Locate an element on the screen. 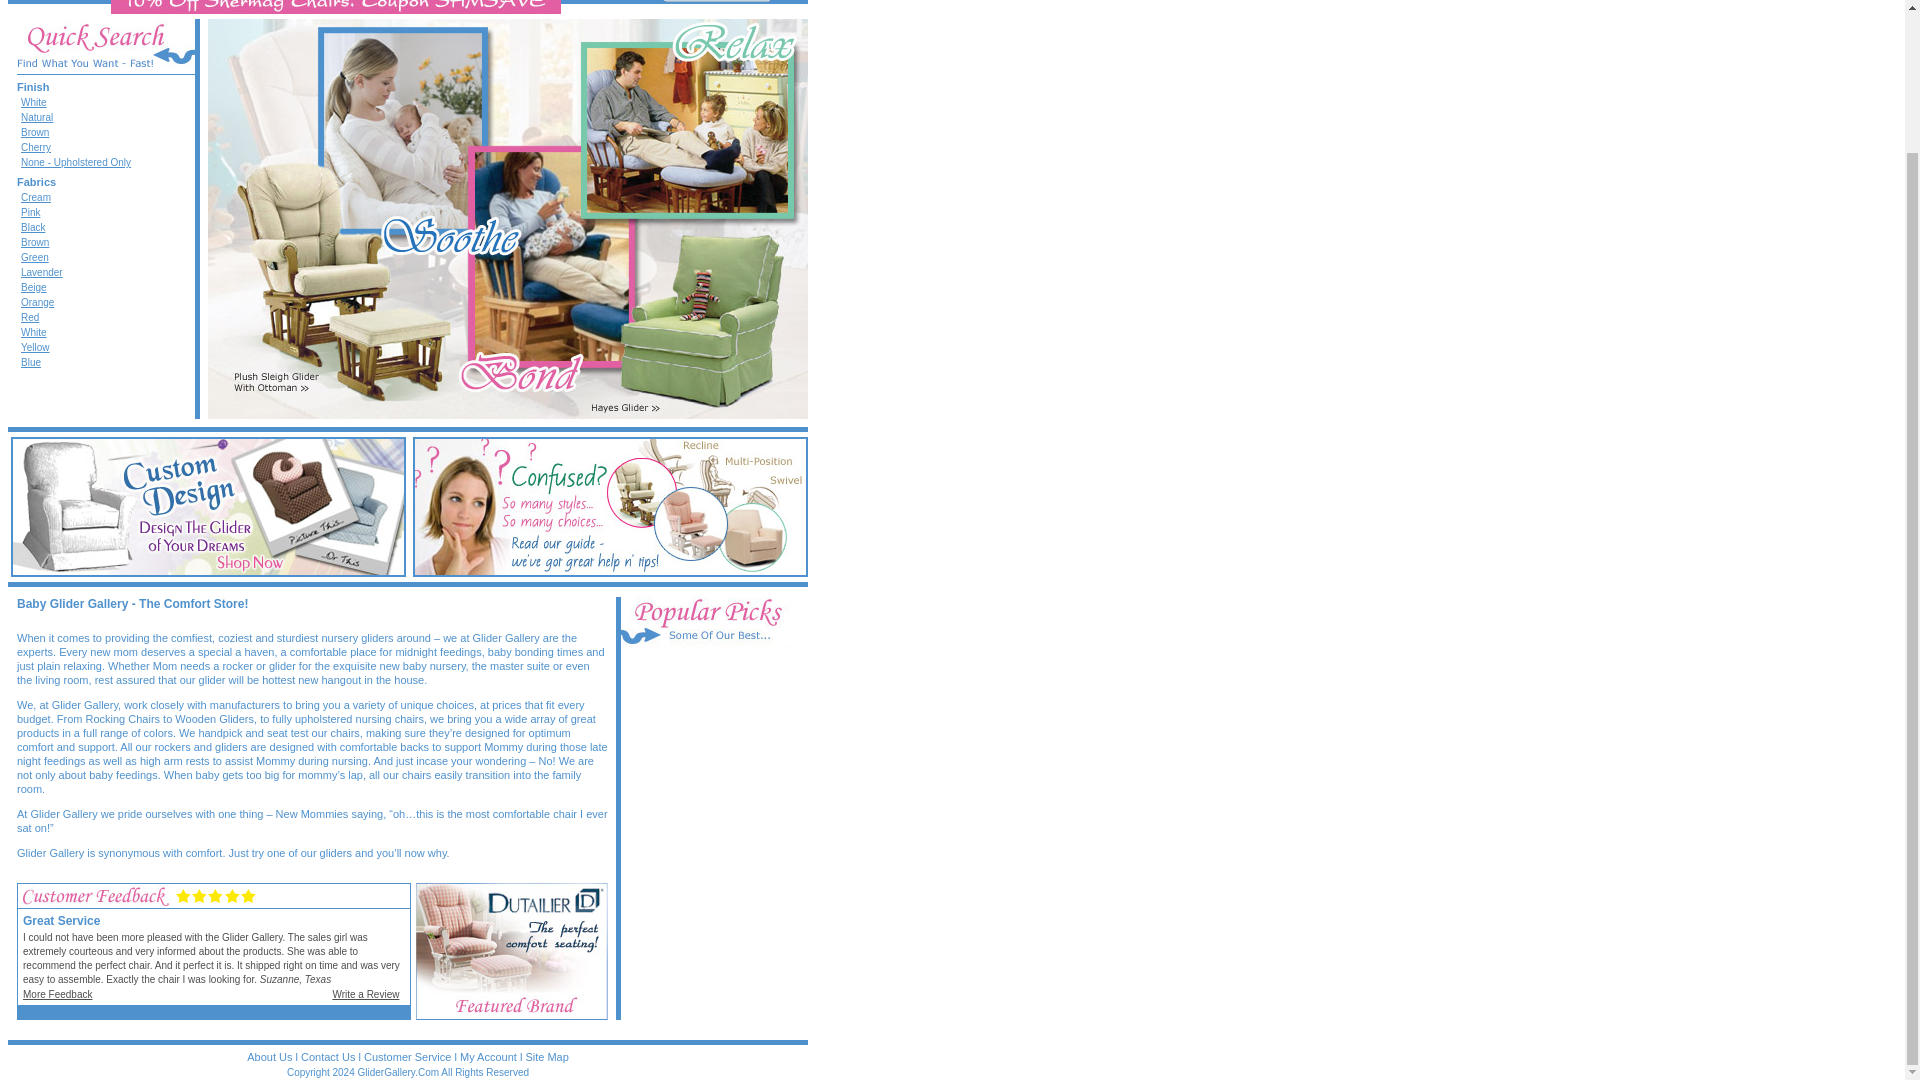 This screenshot has height=1080, width=1920. Contact Us is located at coordinates (328, 1056).